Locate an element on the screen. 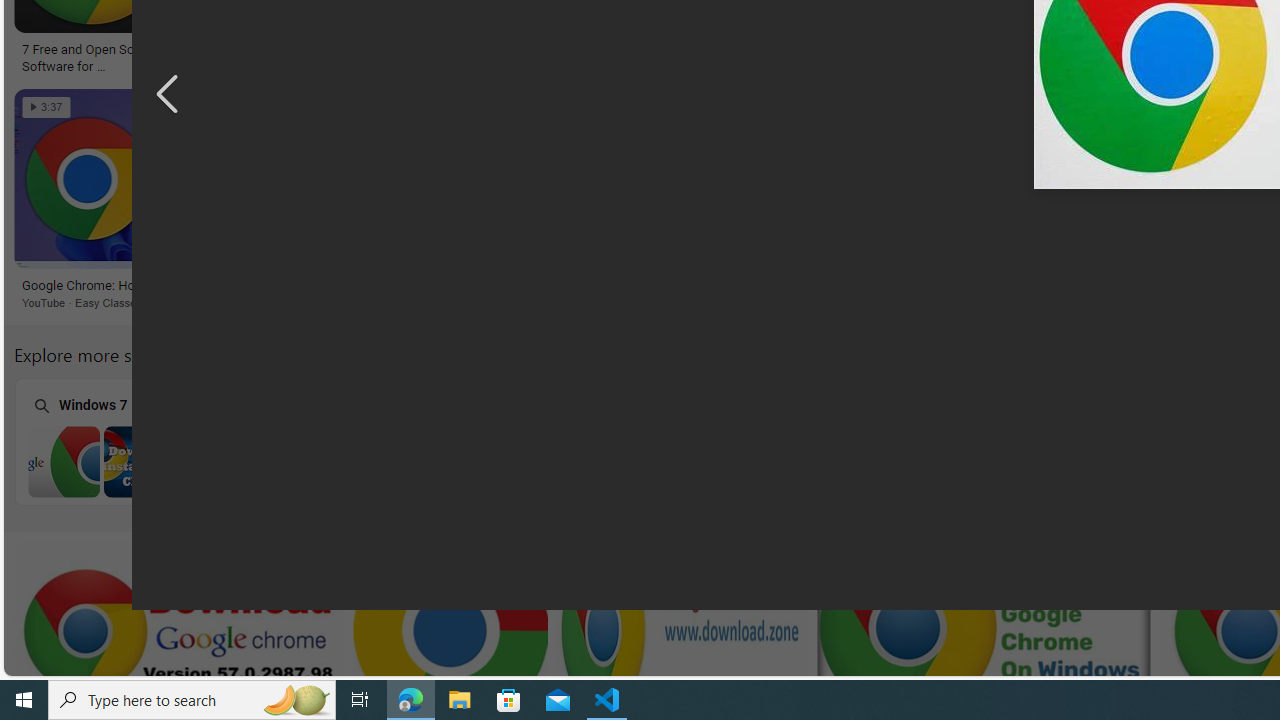 Image resolution: width=1280 pixels, height=720 pixels. How to download google chrome apps - snoml is located at coordinates (852, 56).